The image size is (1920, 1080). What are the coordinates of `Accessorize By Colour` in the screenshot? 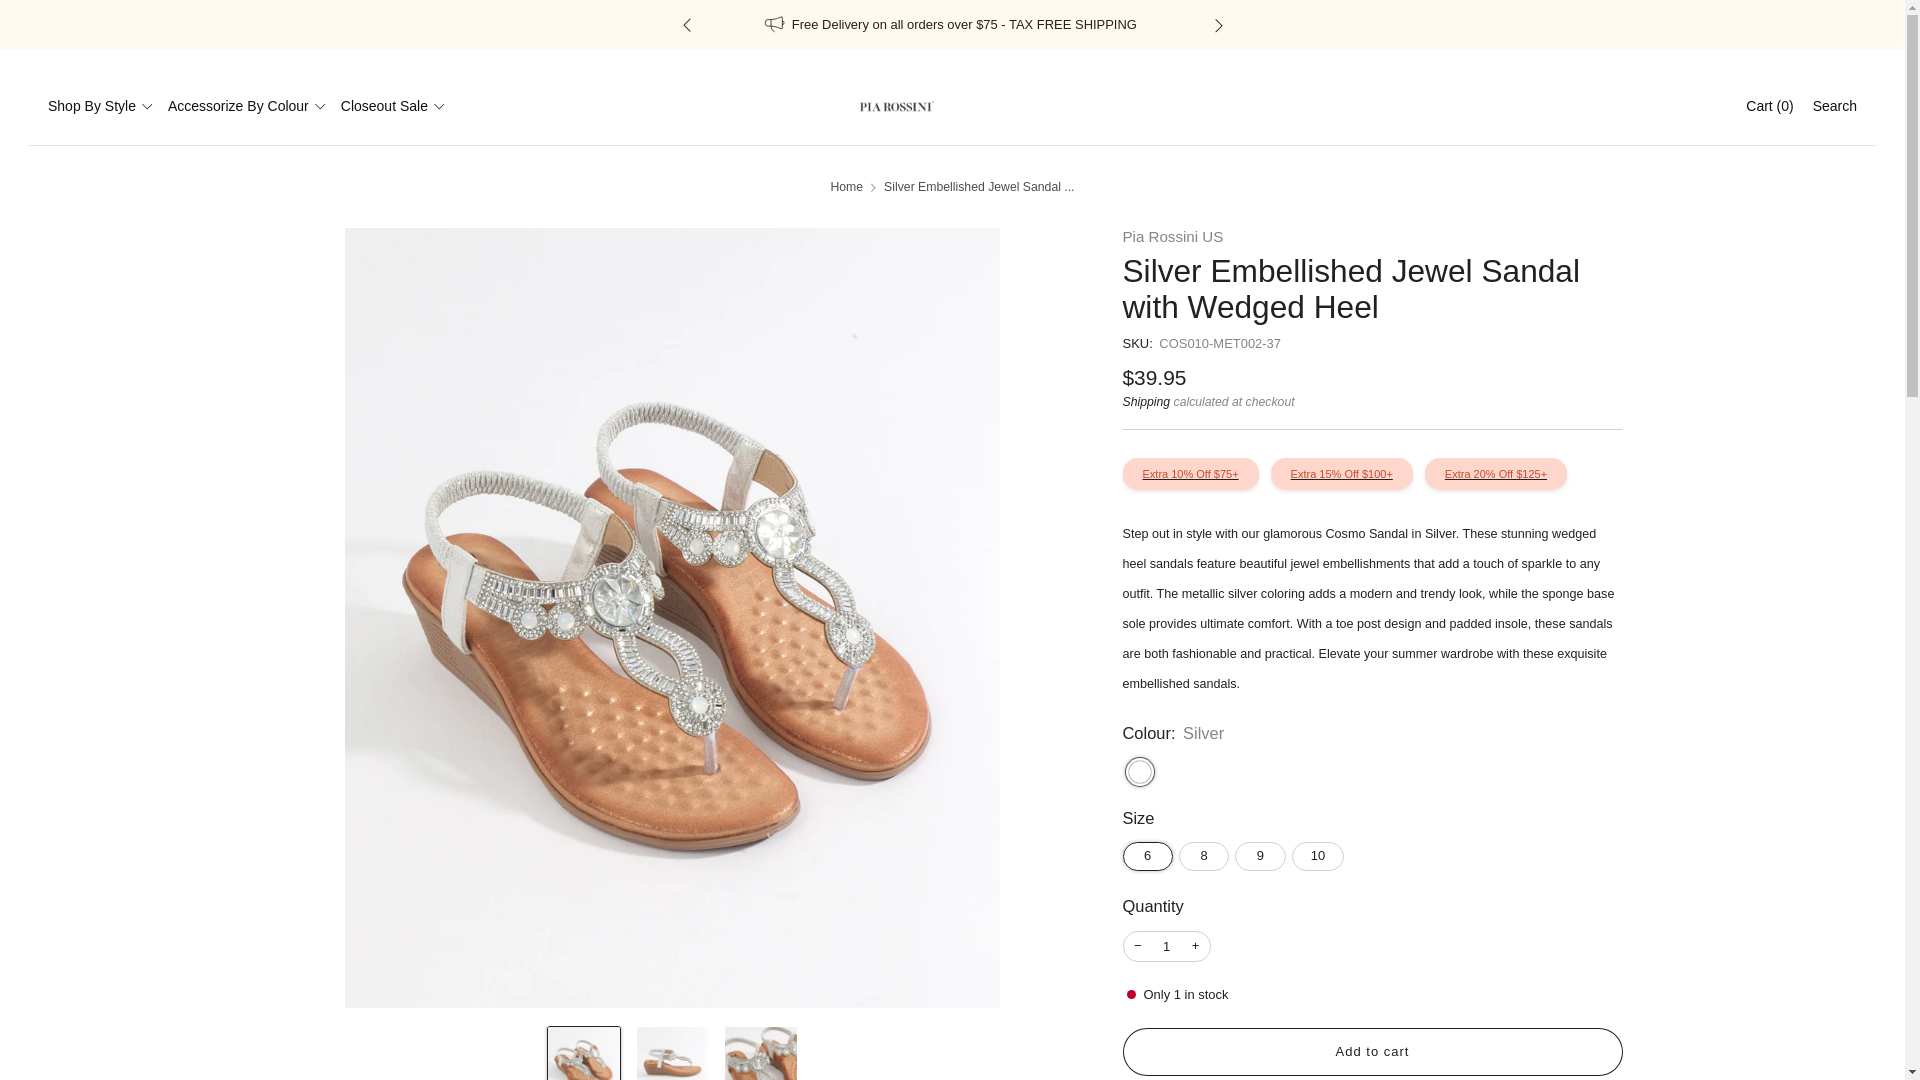 It's located at (247, 106).